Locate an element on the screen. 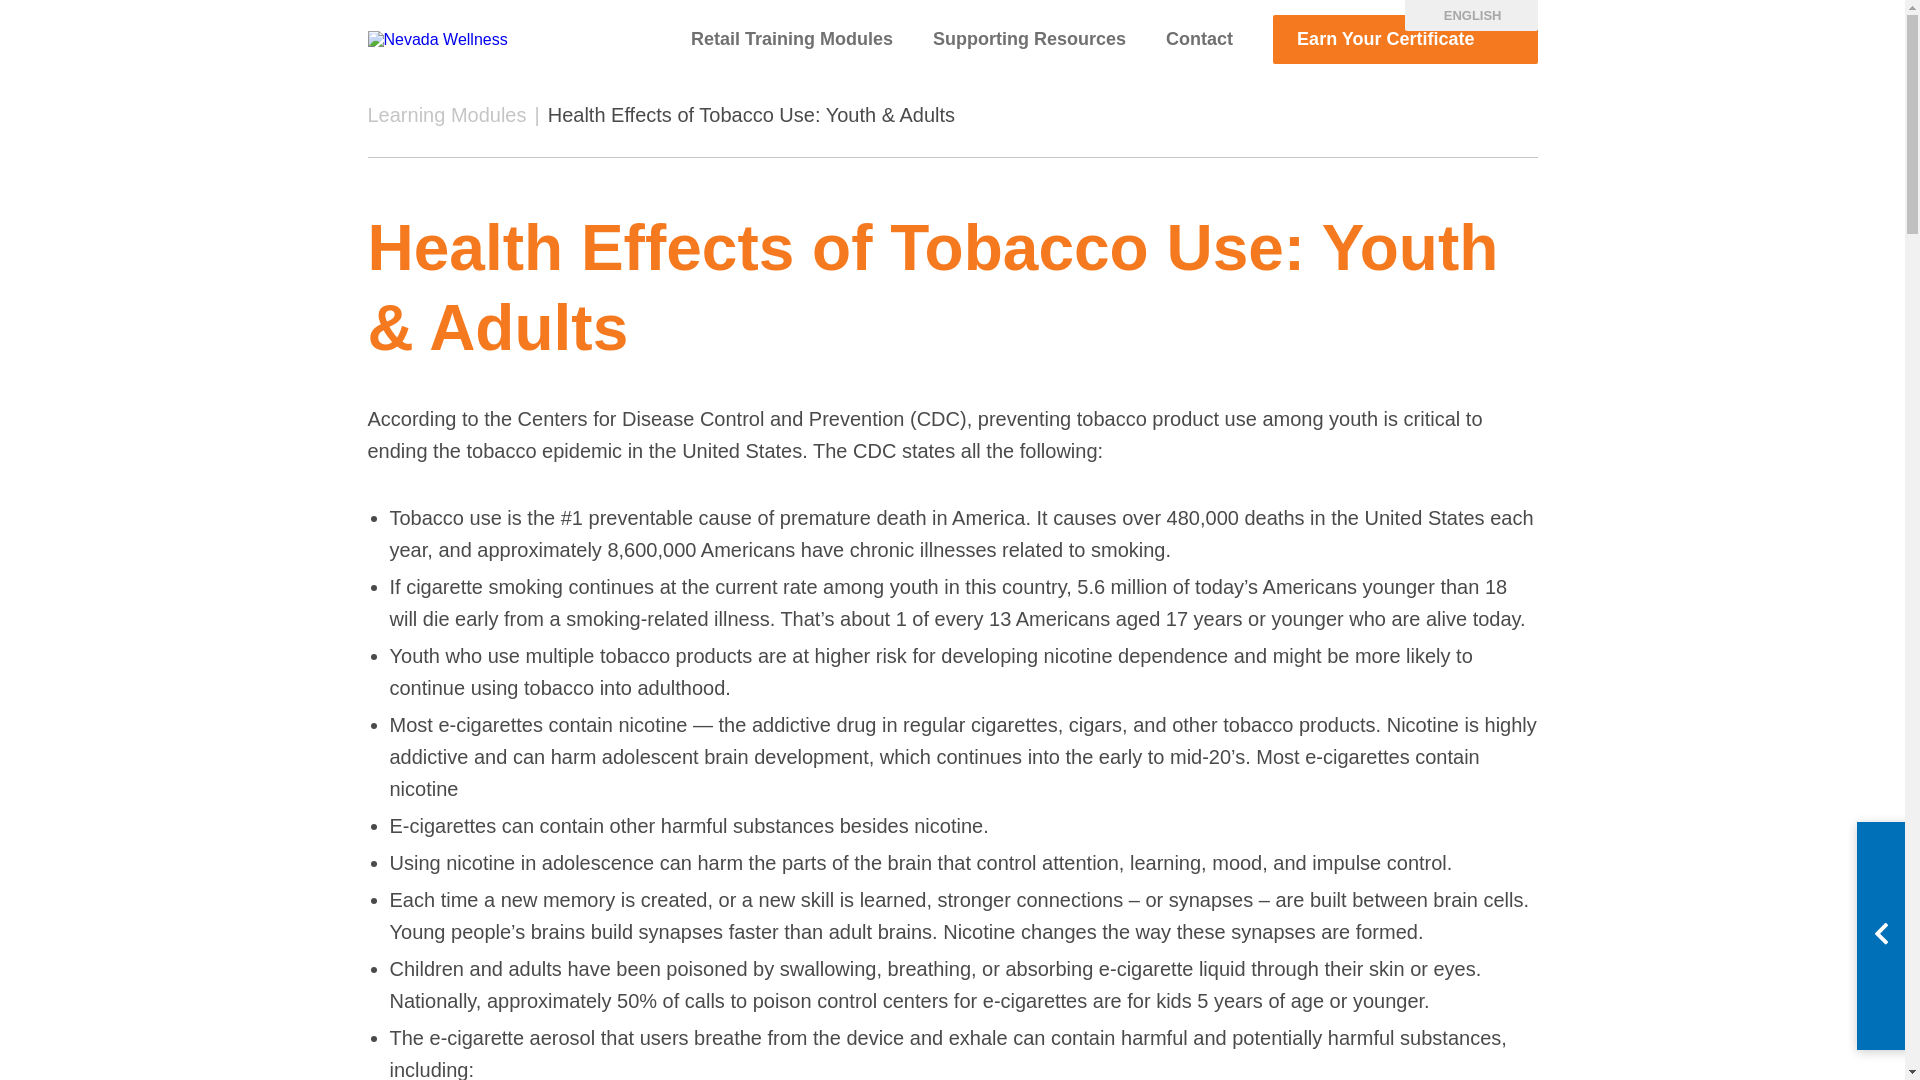 Image resolution: width=1920 pixels, height=1080 pixels. Learning Modules is located at coordinates (447, 114).